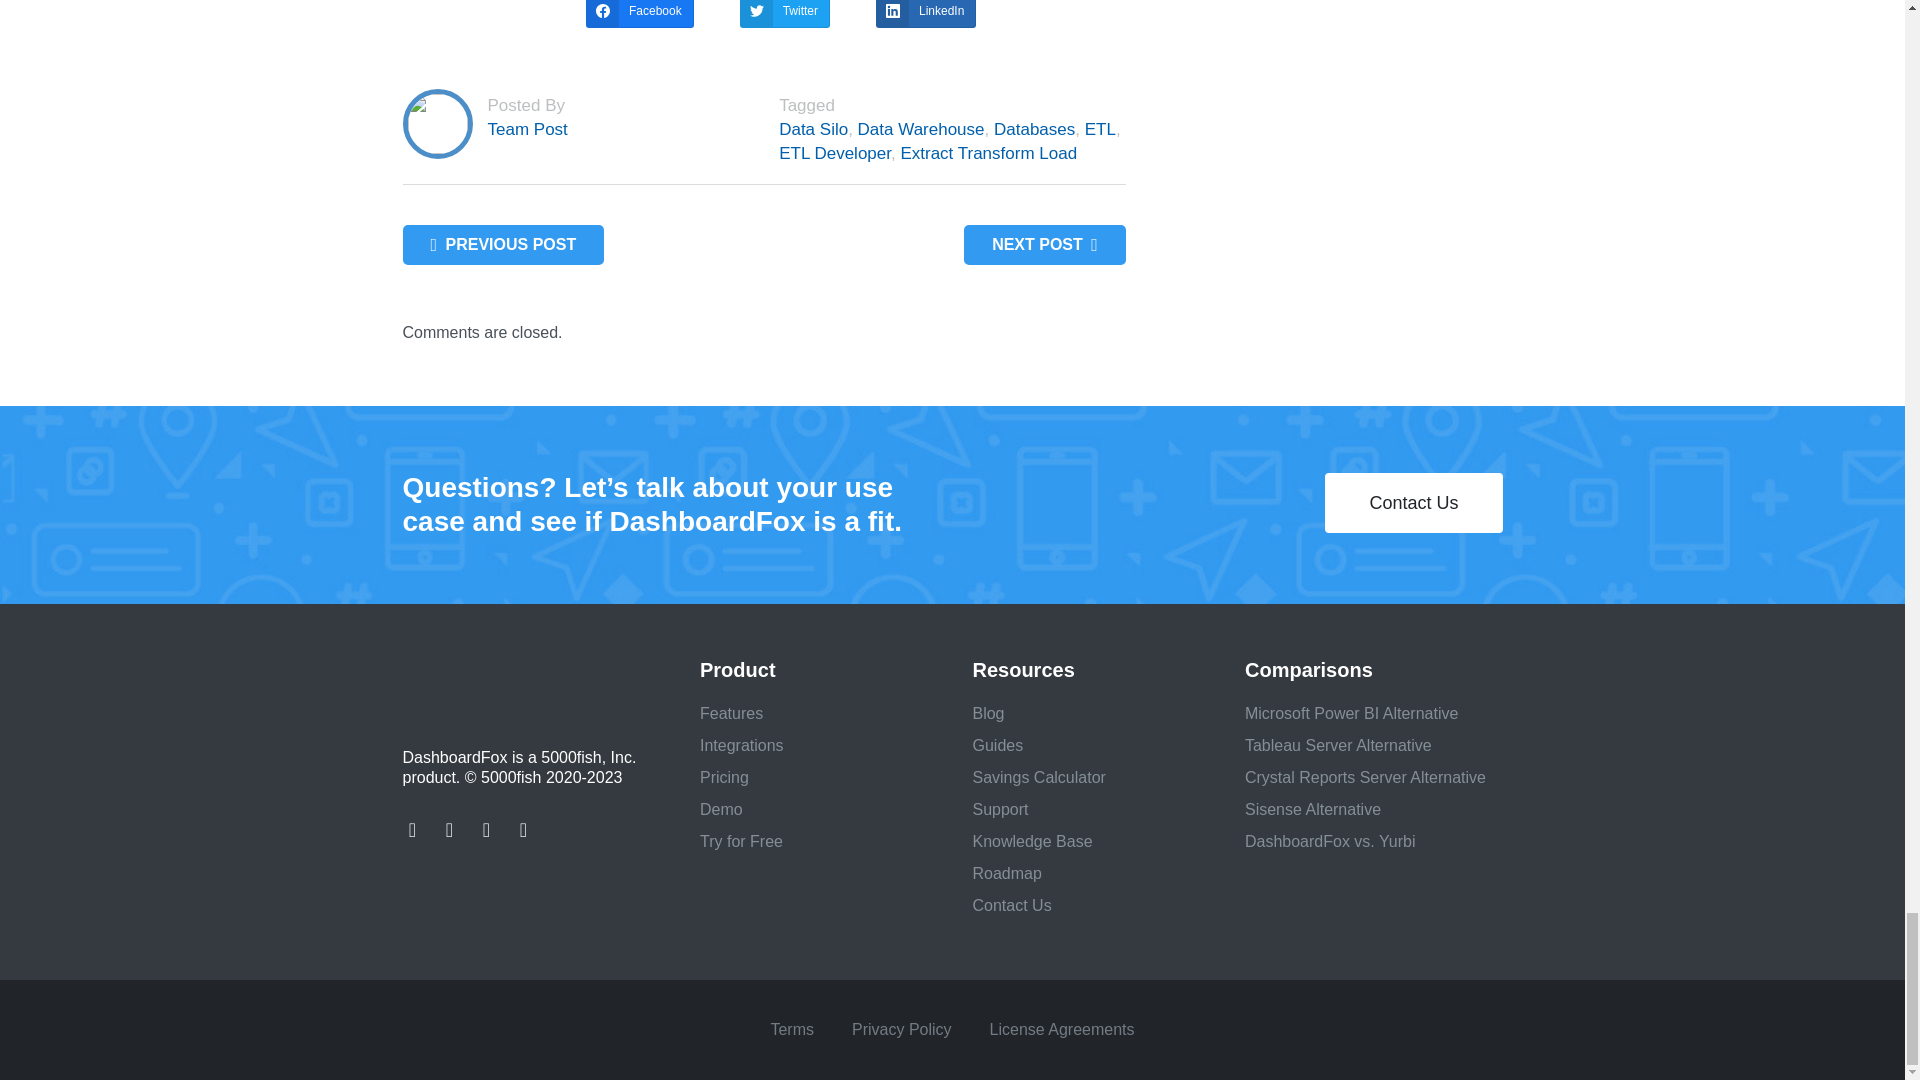  Describe the element at coordinates (518, 682) in the screenshot. I see `5000fish` at that location.